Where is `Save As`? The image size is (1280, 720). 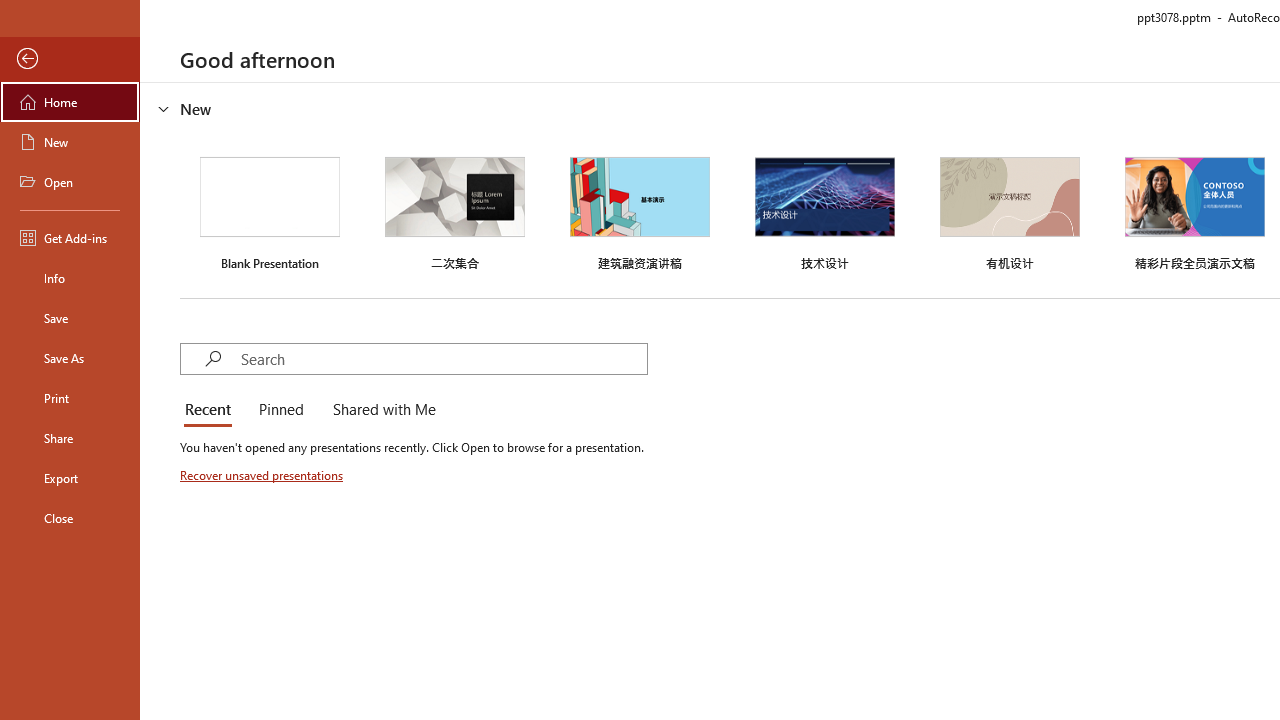 Save As is located at coordinates (70, 358).